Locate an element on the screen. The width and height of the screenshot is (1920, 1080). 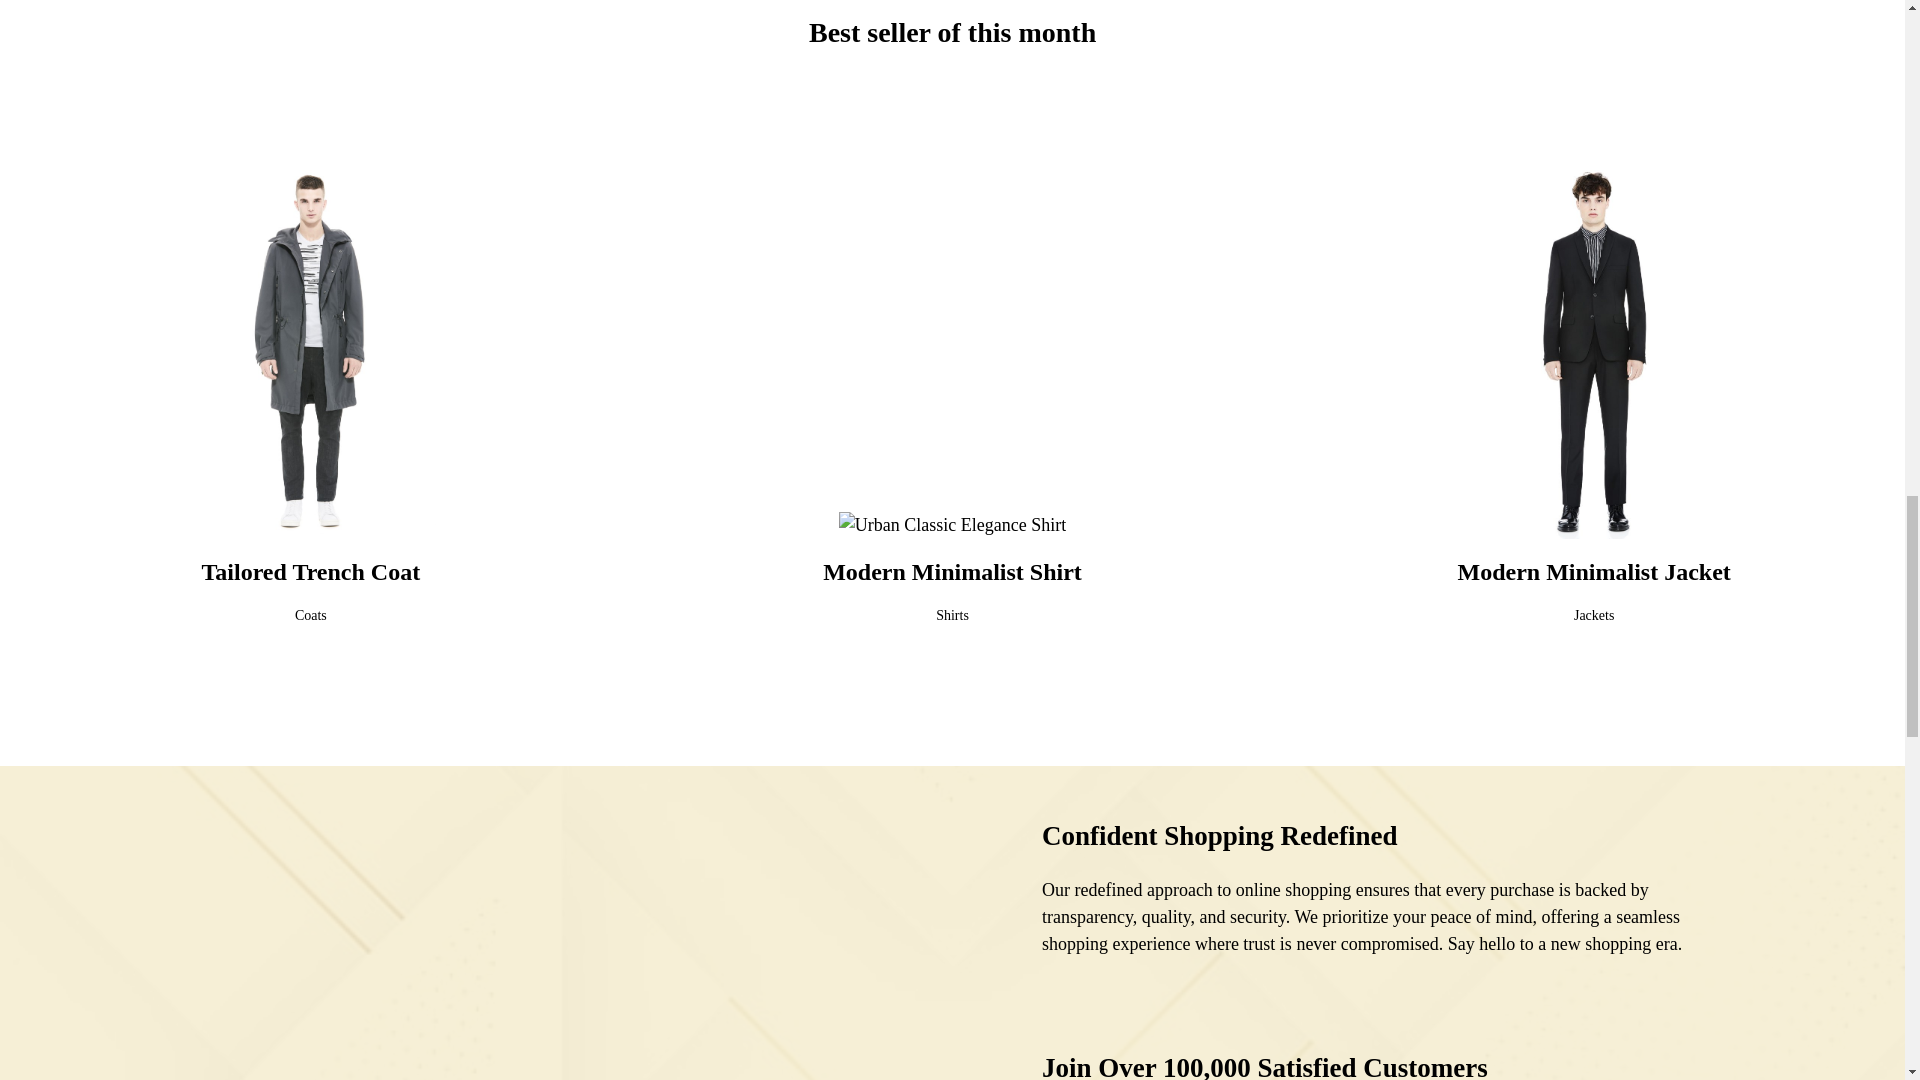
Shirts is located at coordinates (952, 616).